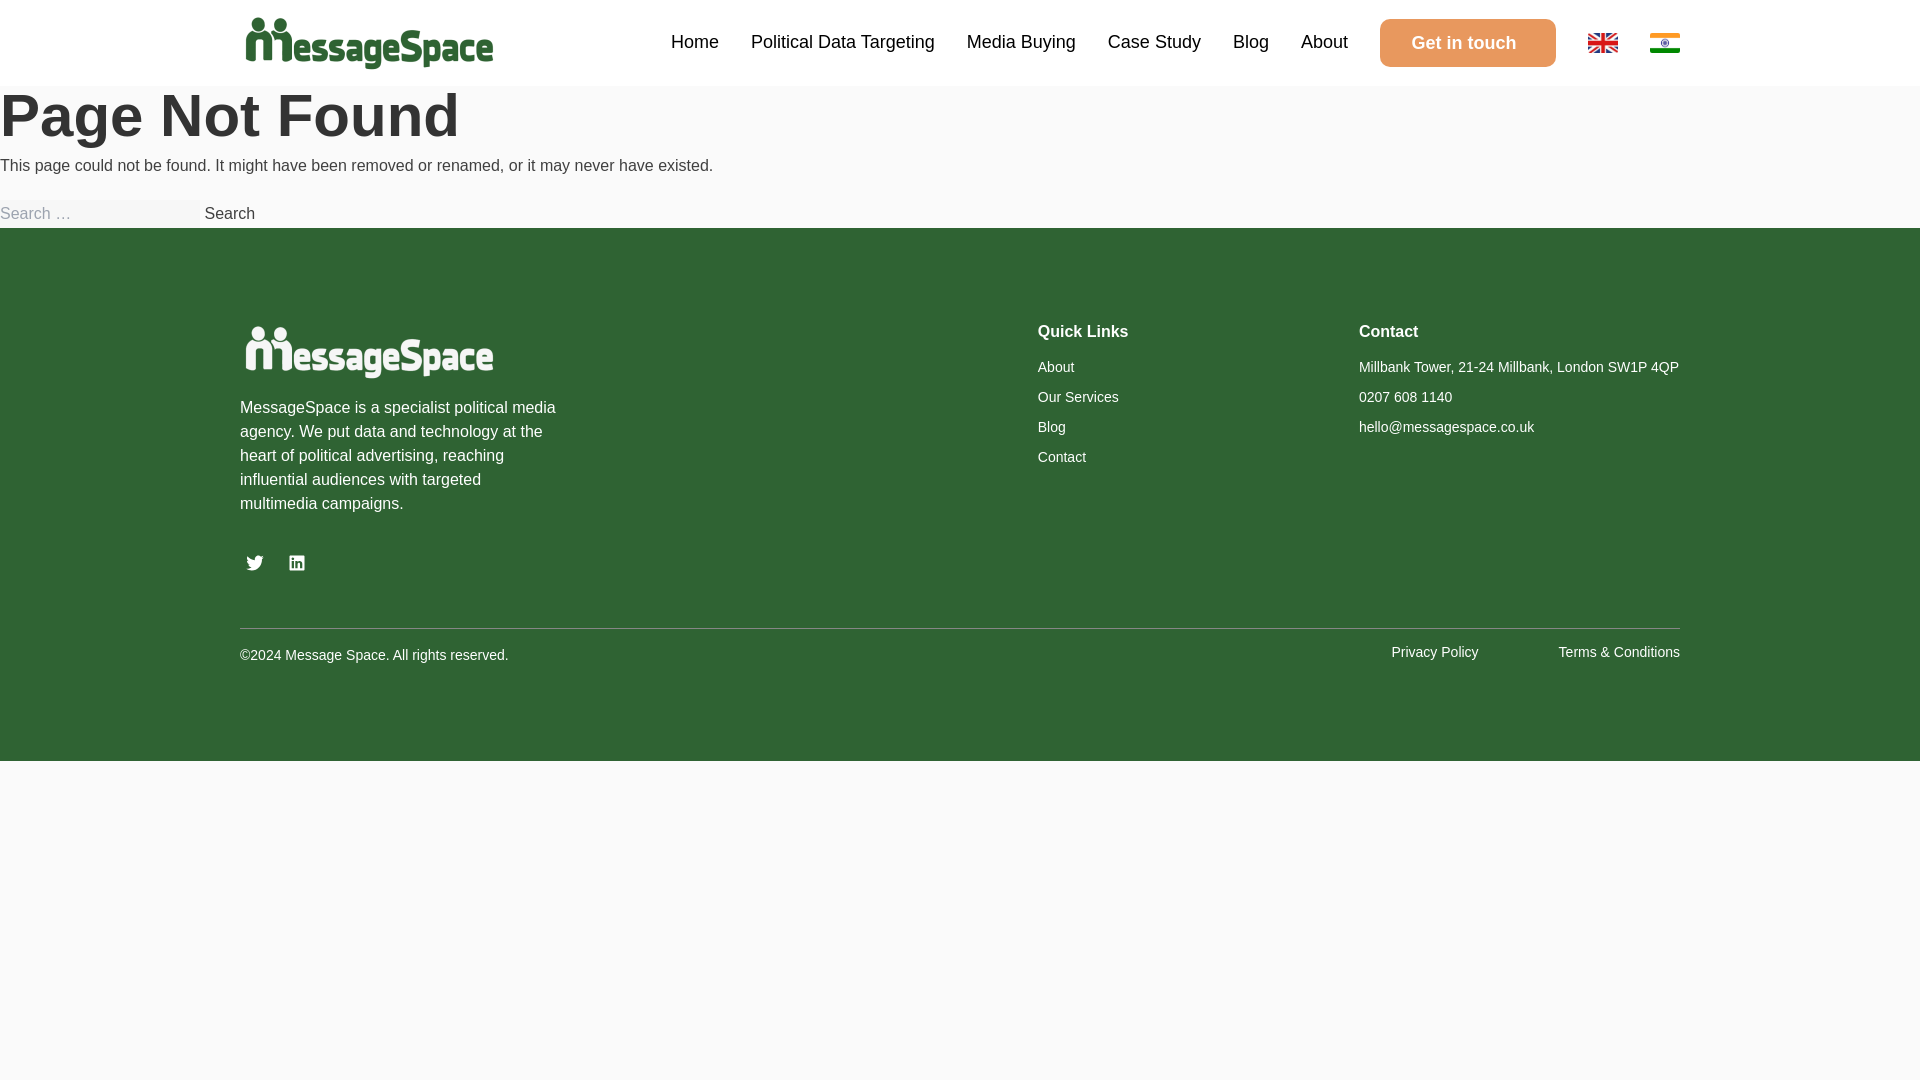 The width and height of the screenshot is (1920, 1080). Describe the element at coordinates (1052, 427) in the screenshot. I see `Blog` at that location.